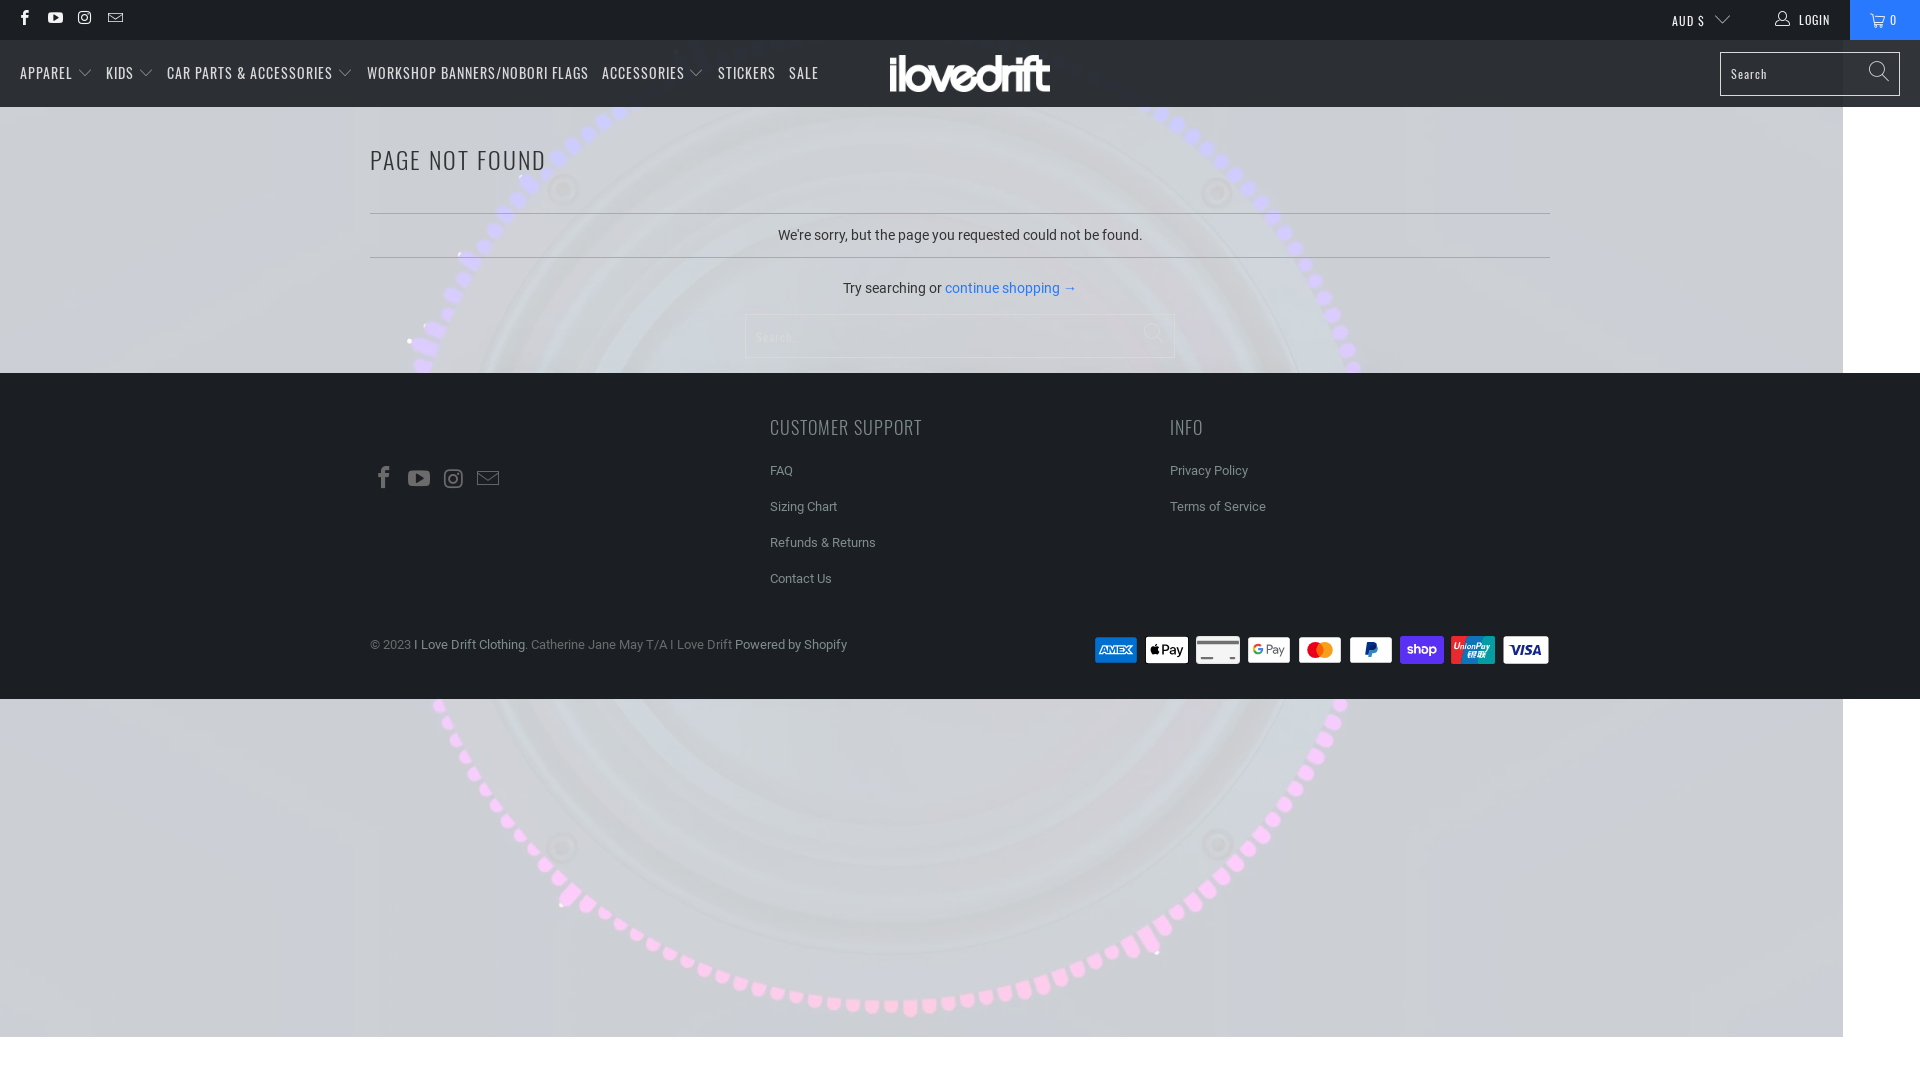 This screenshot has height=1080, width=1920. I want to click on KIDS, so click(130, 73).